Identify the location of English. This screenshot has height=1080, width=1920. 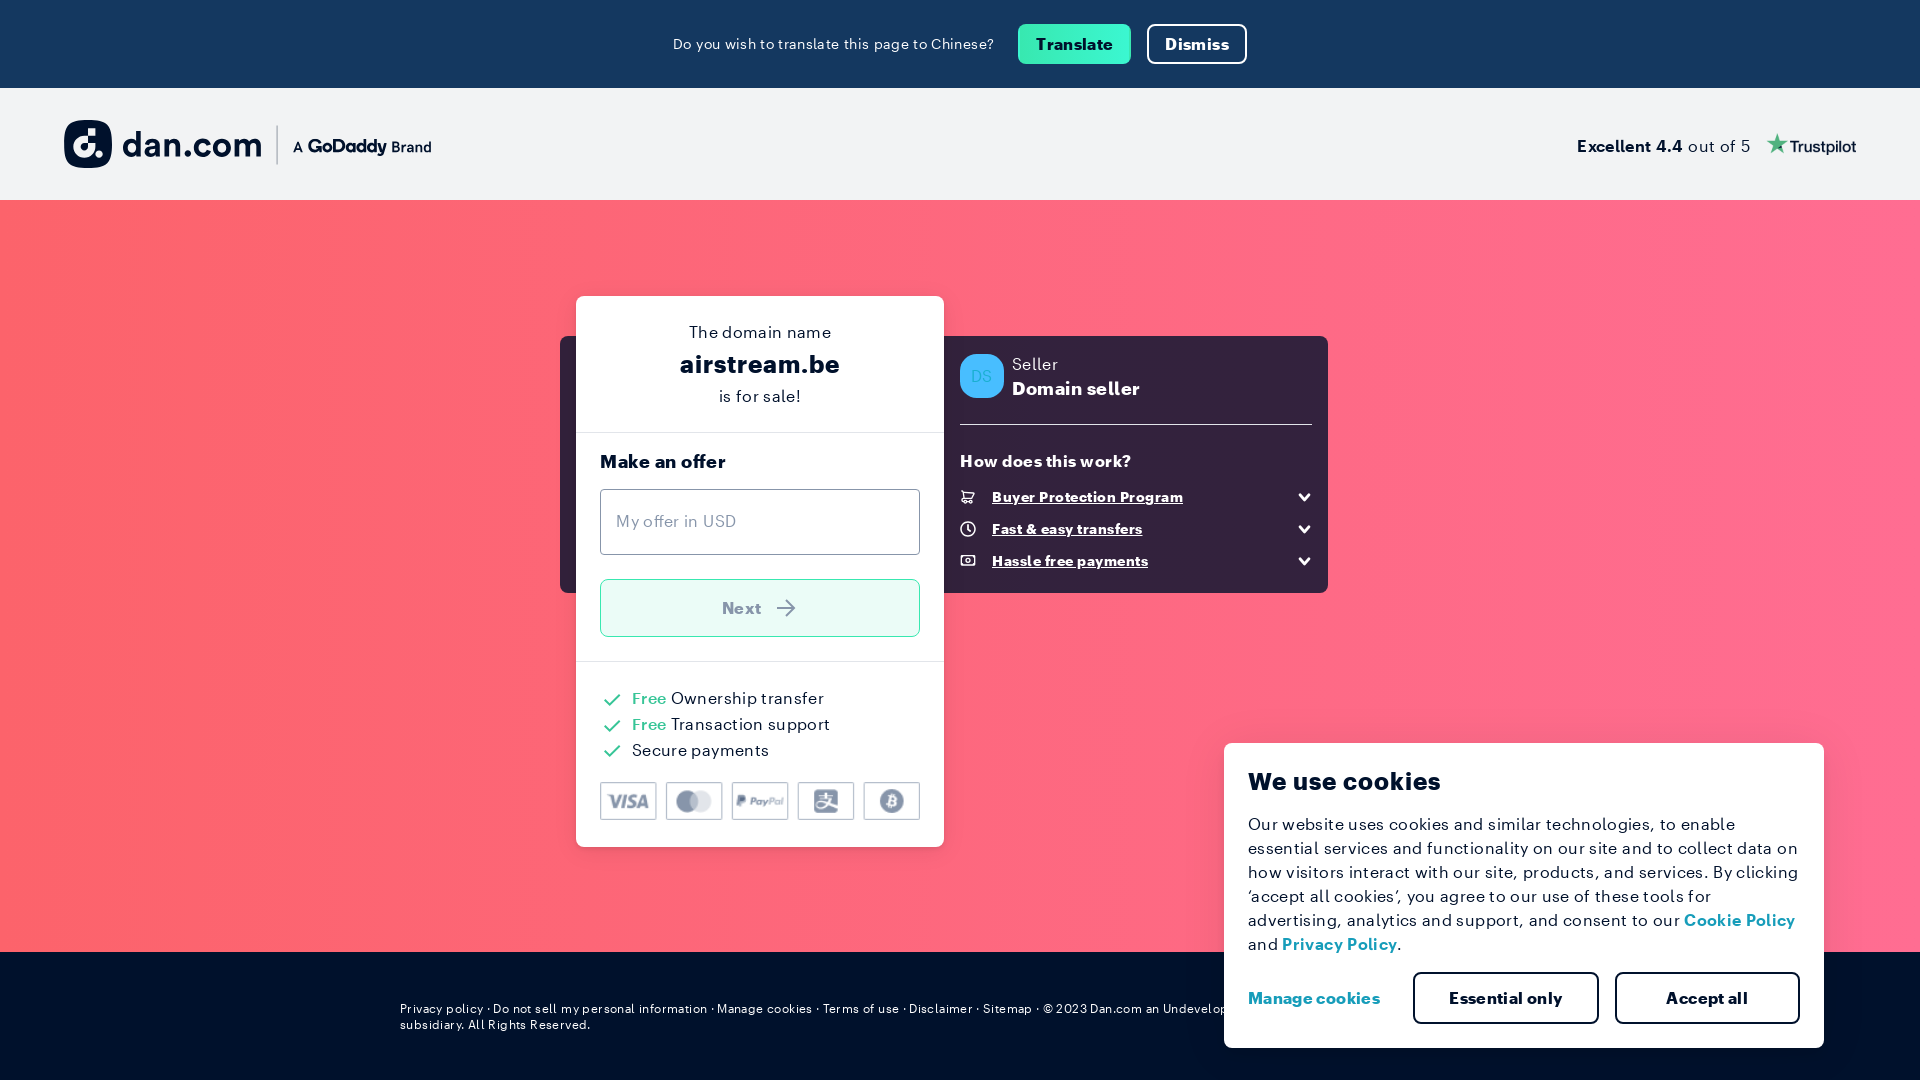
(1483, 1008).